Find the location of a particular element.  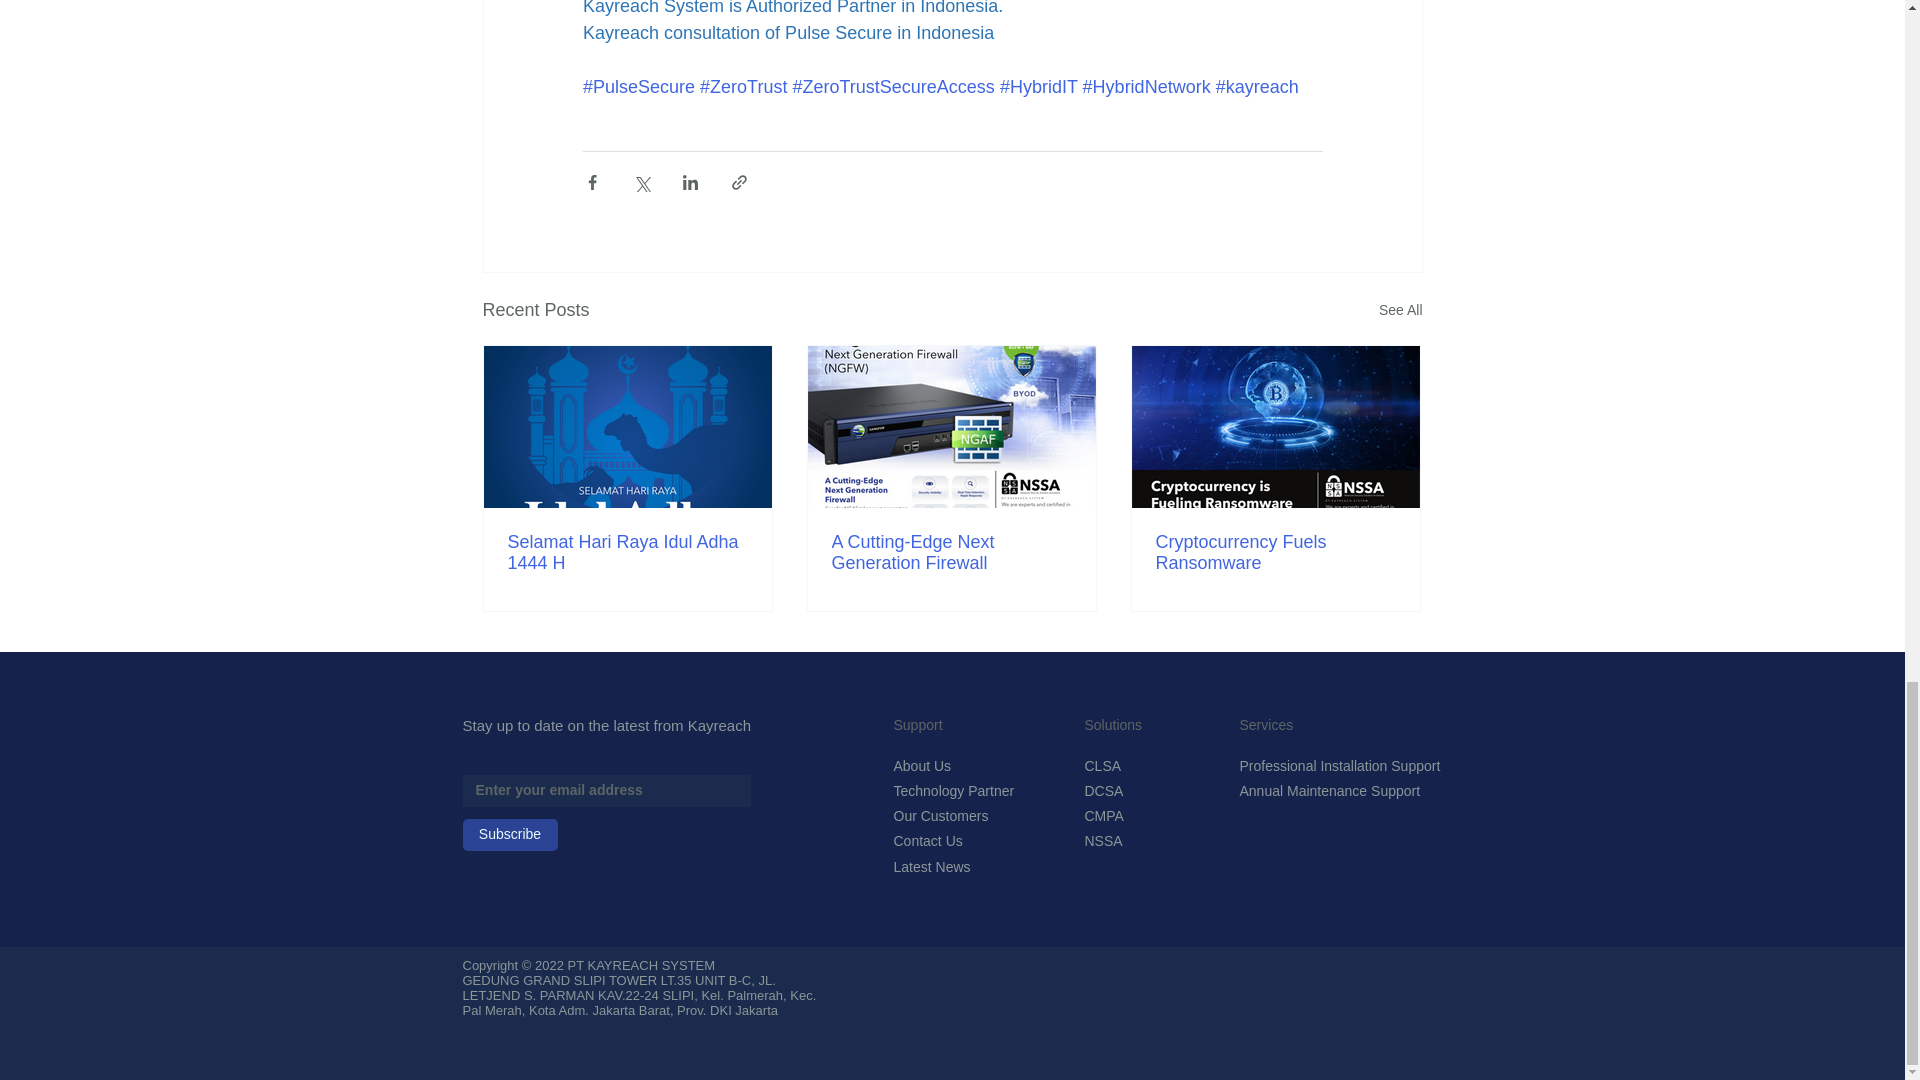

Cryptocurrency Fuels Ransomware is located at coordinates (1275, 552).